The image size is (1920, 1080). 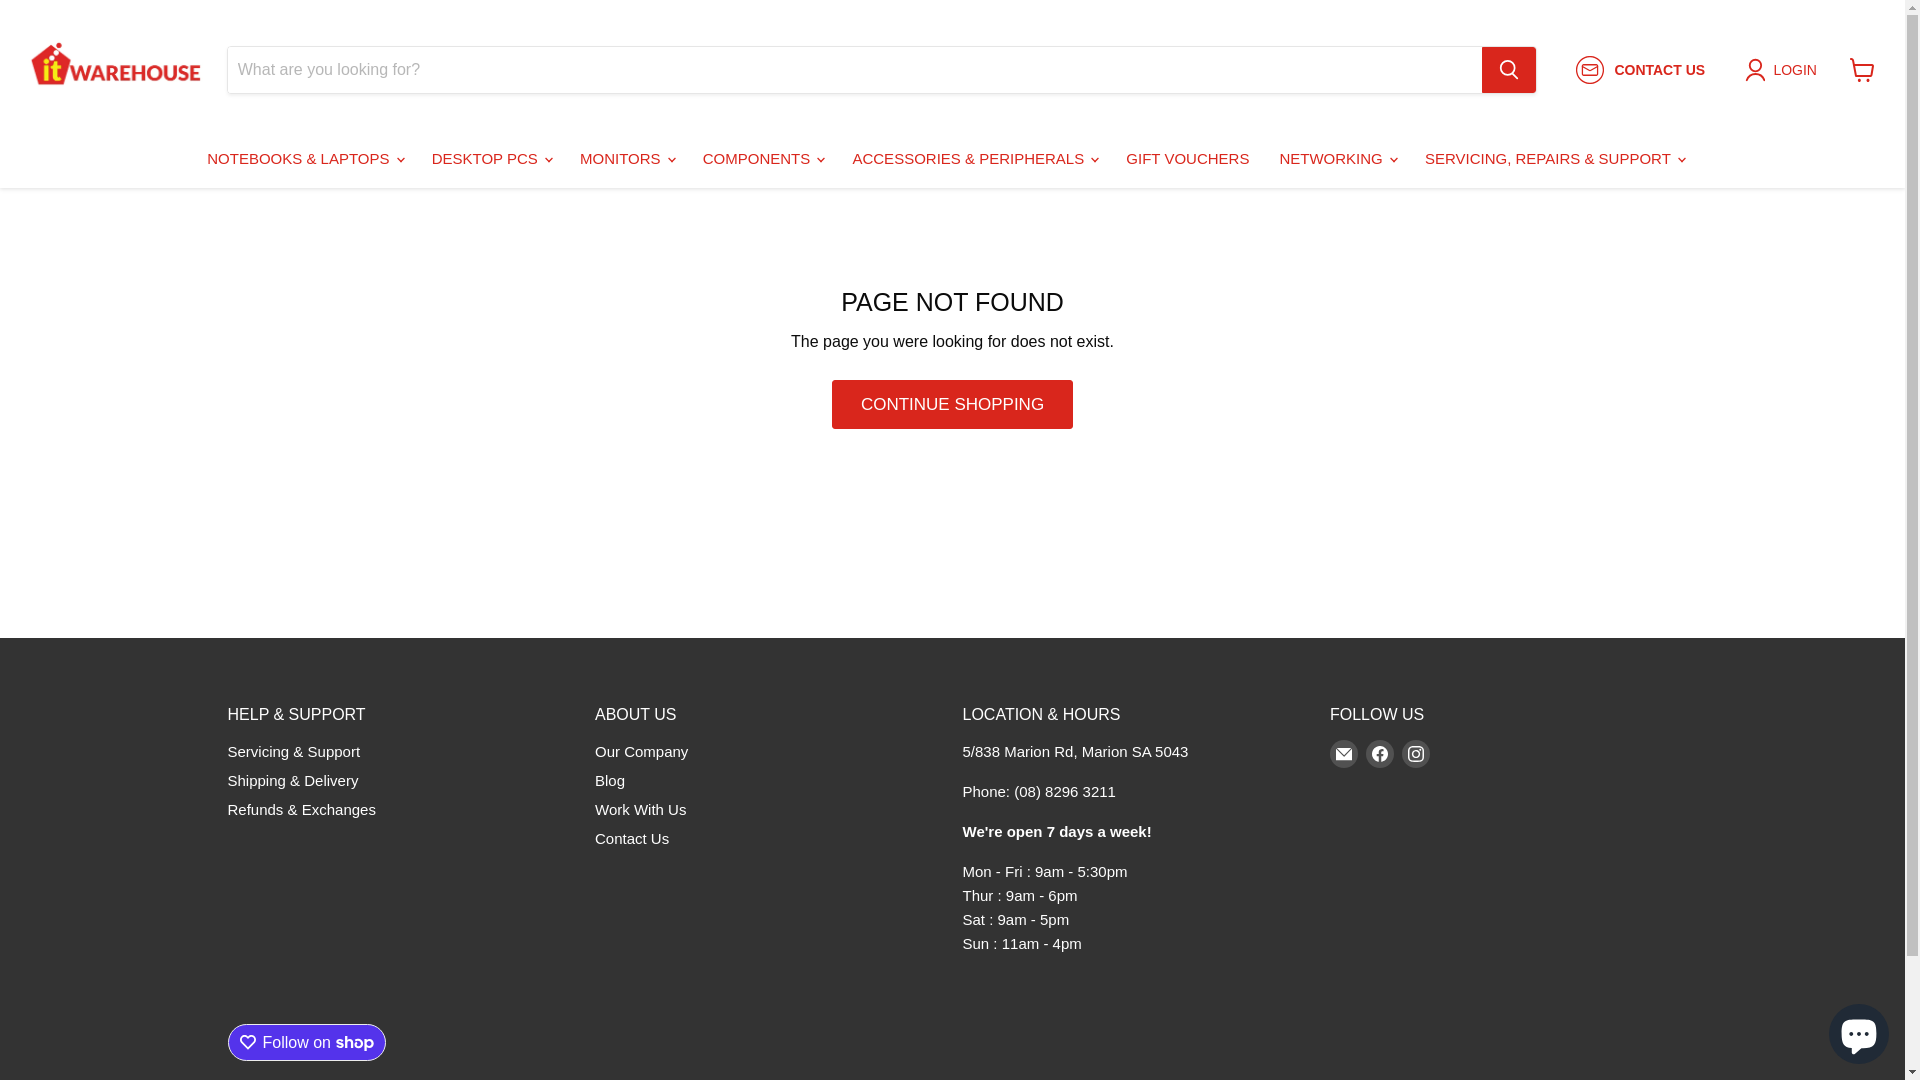 I want to click on CONTACT US, so click(x=1640, y=70).